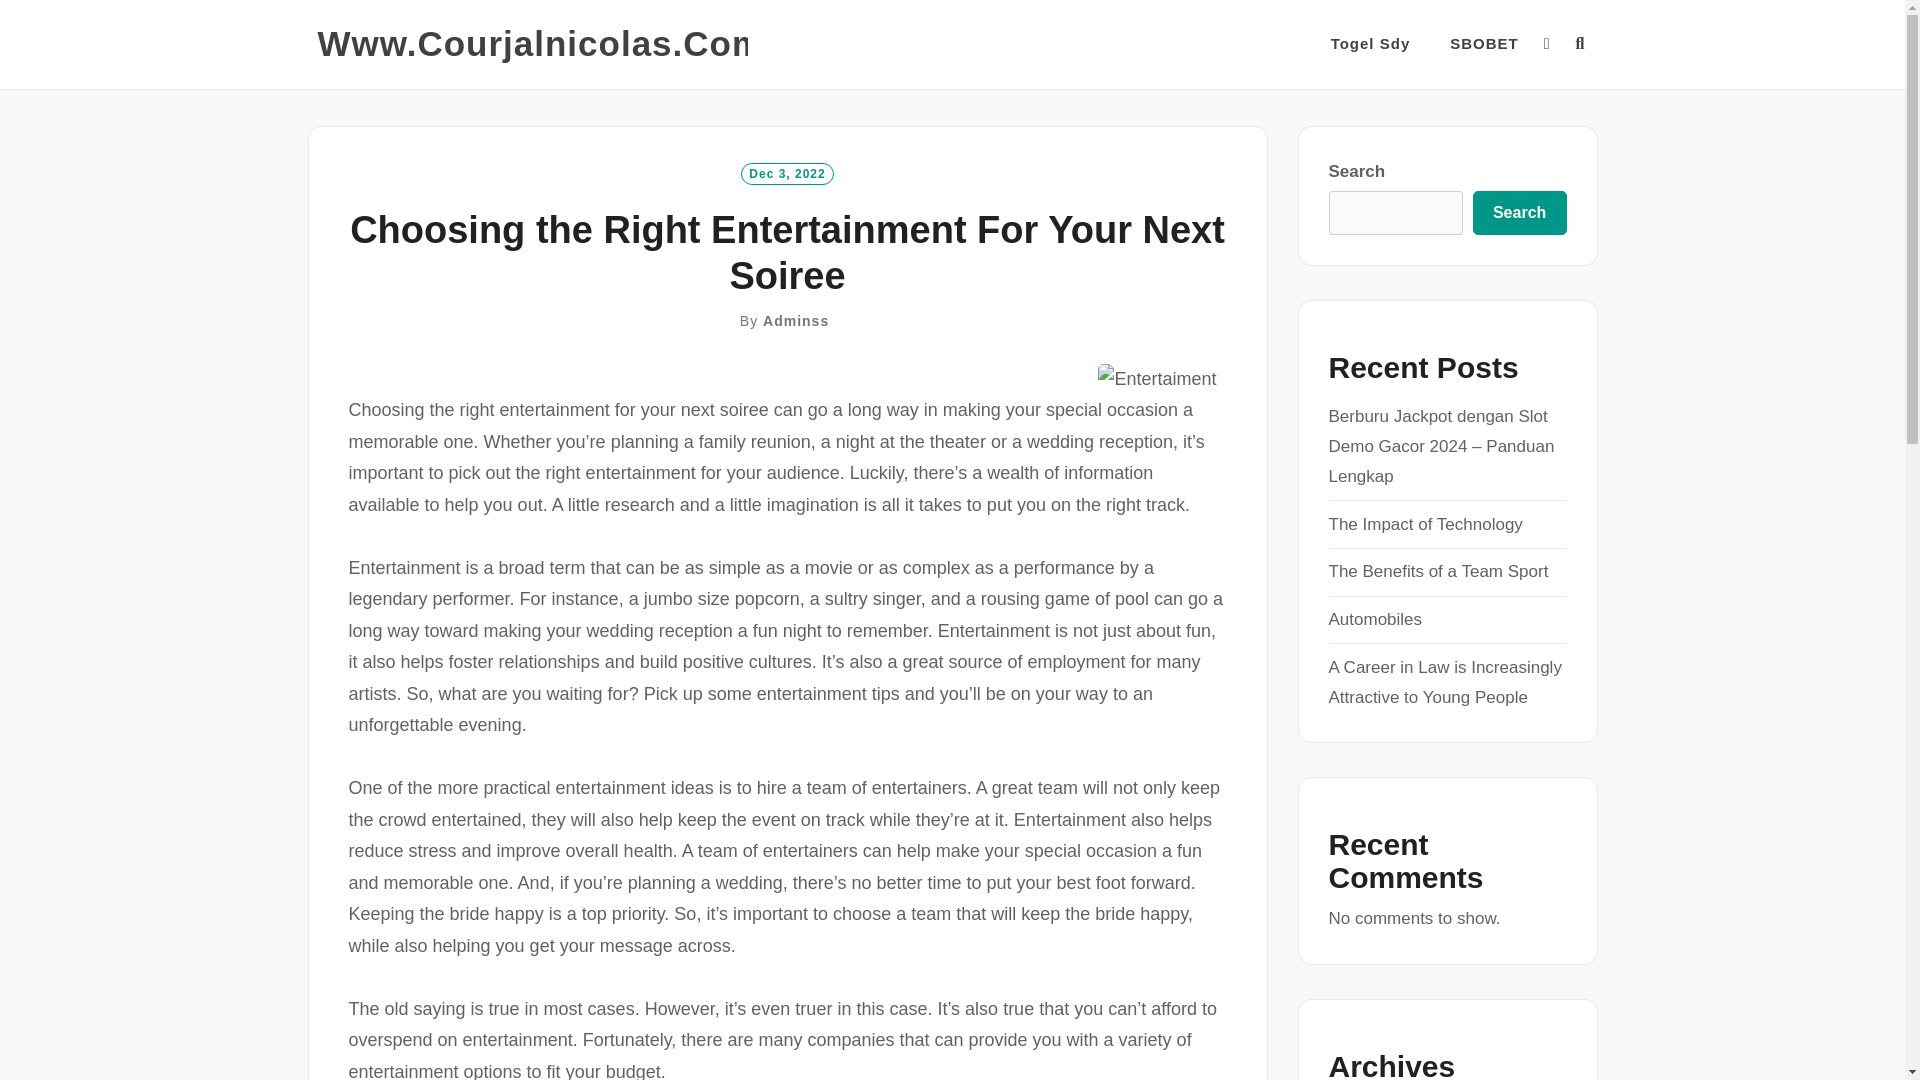 This screenshot has height=1080, width=1920. I want to click on Search, so click(1519, 213).